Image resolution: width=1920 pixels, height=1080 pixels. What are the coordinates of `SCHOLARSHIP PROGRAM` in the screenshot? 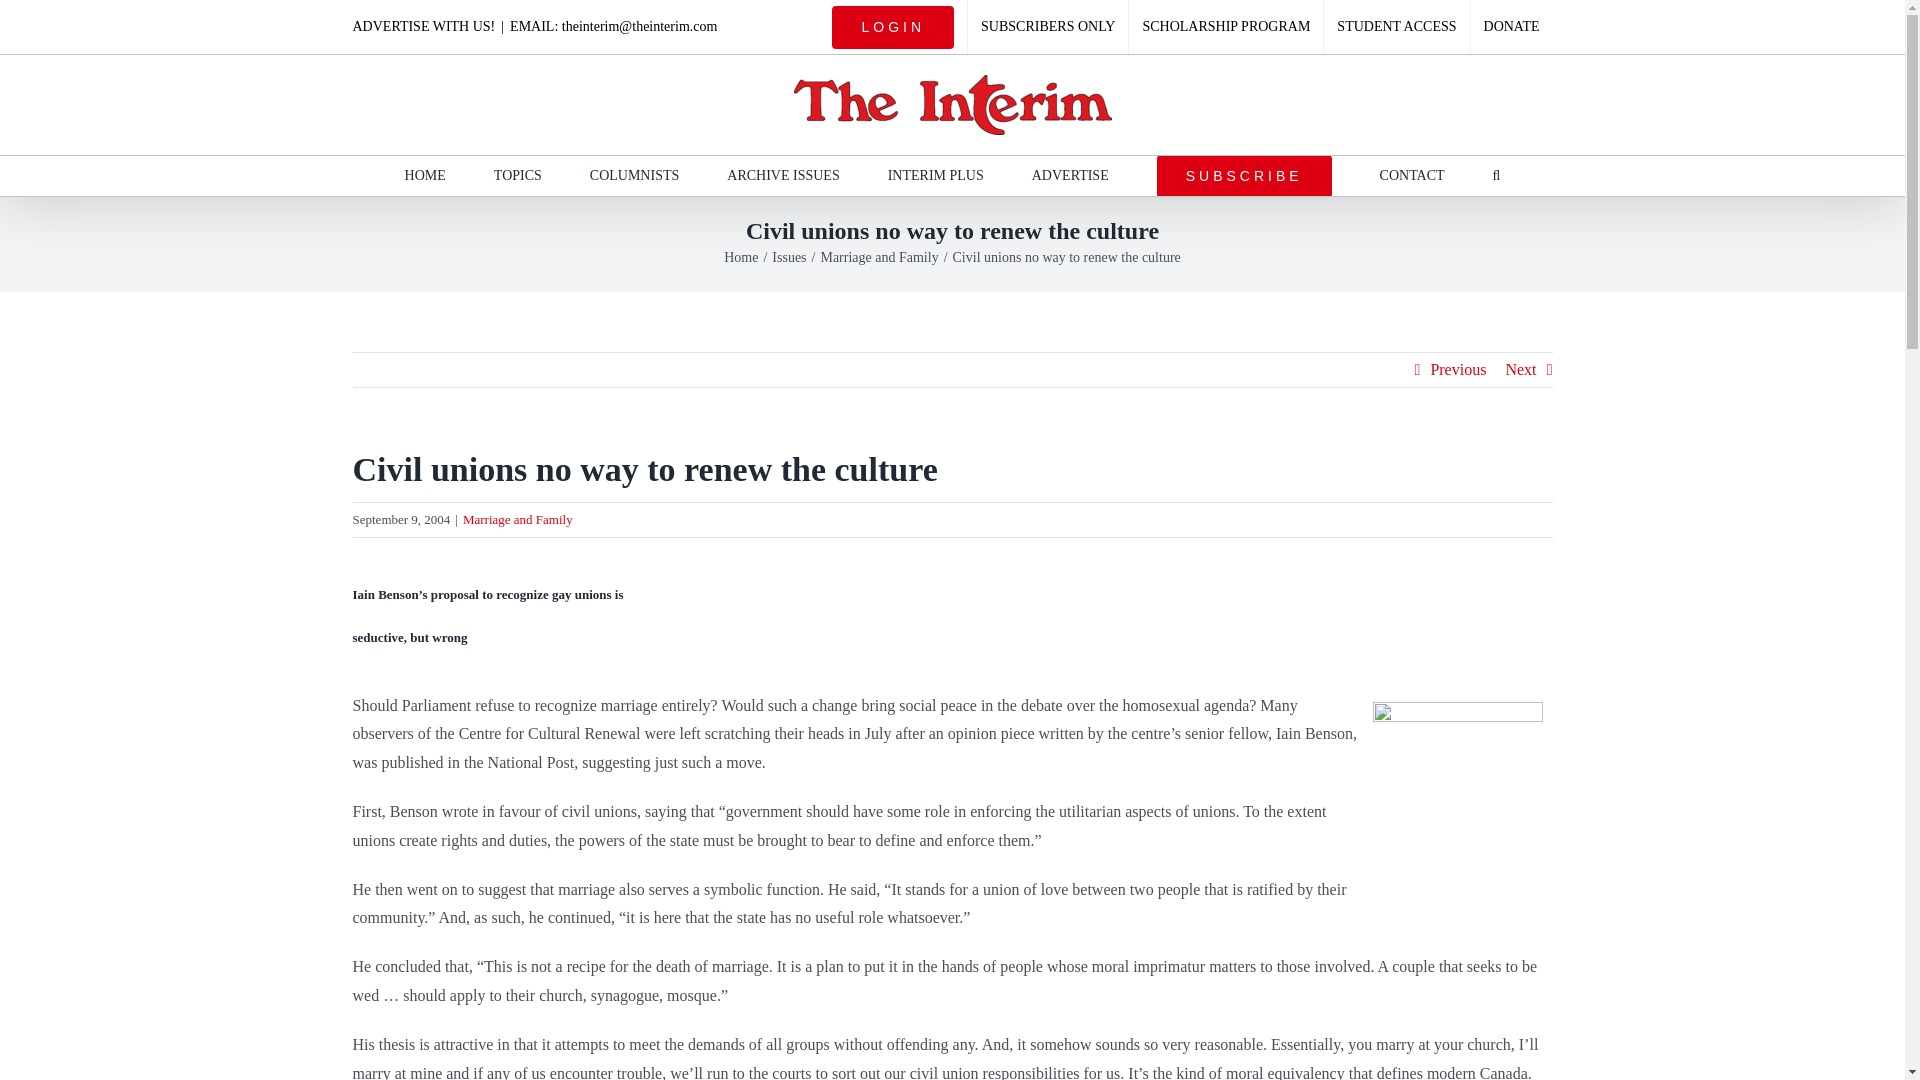 It's located at (1225, 27).